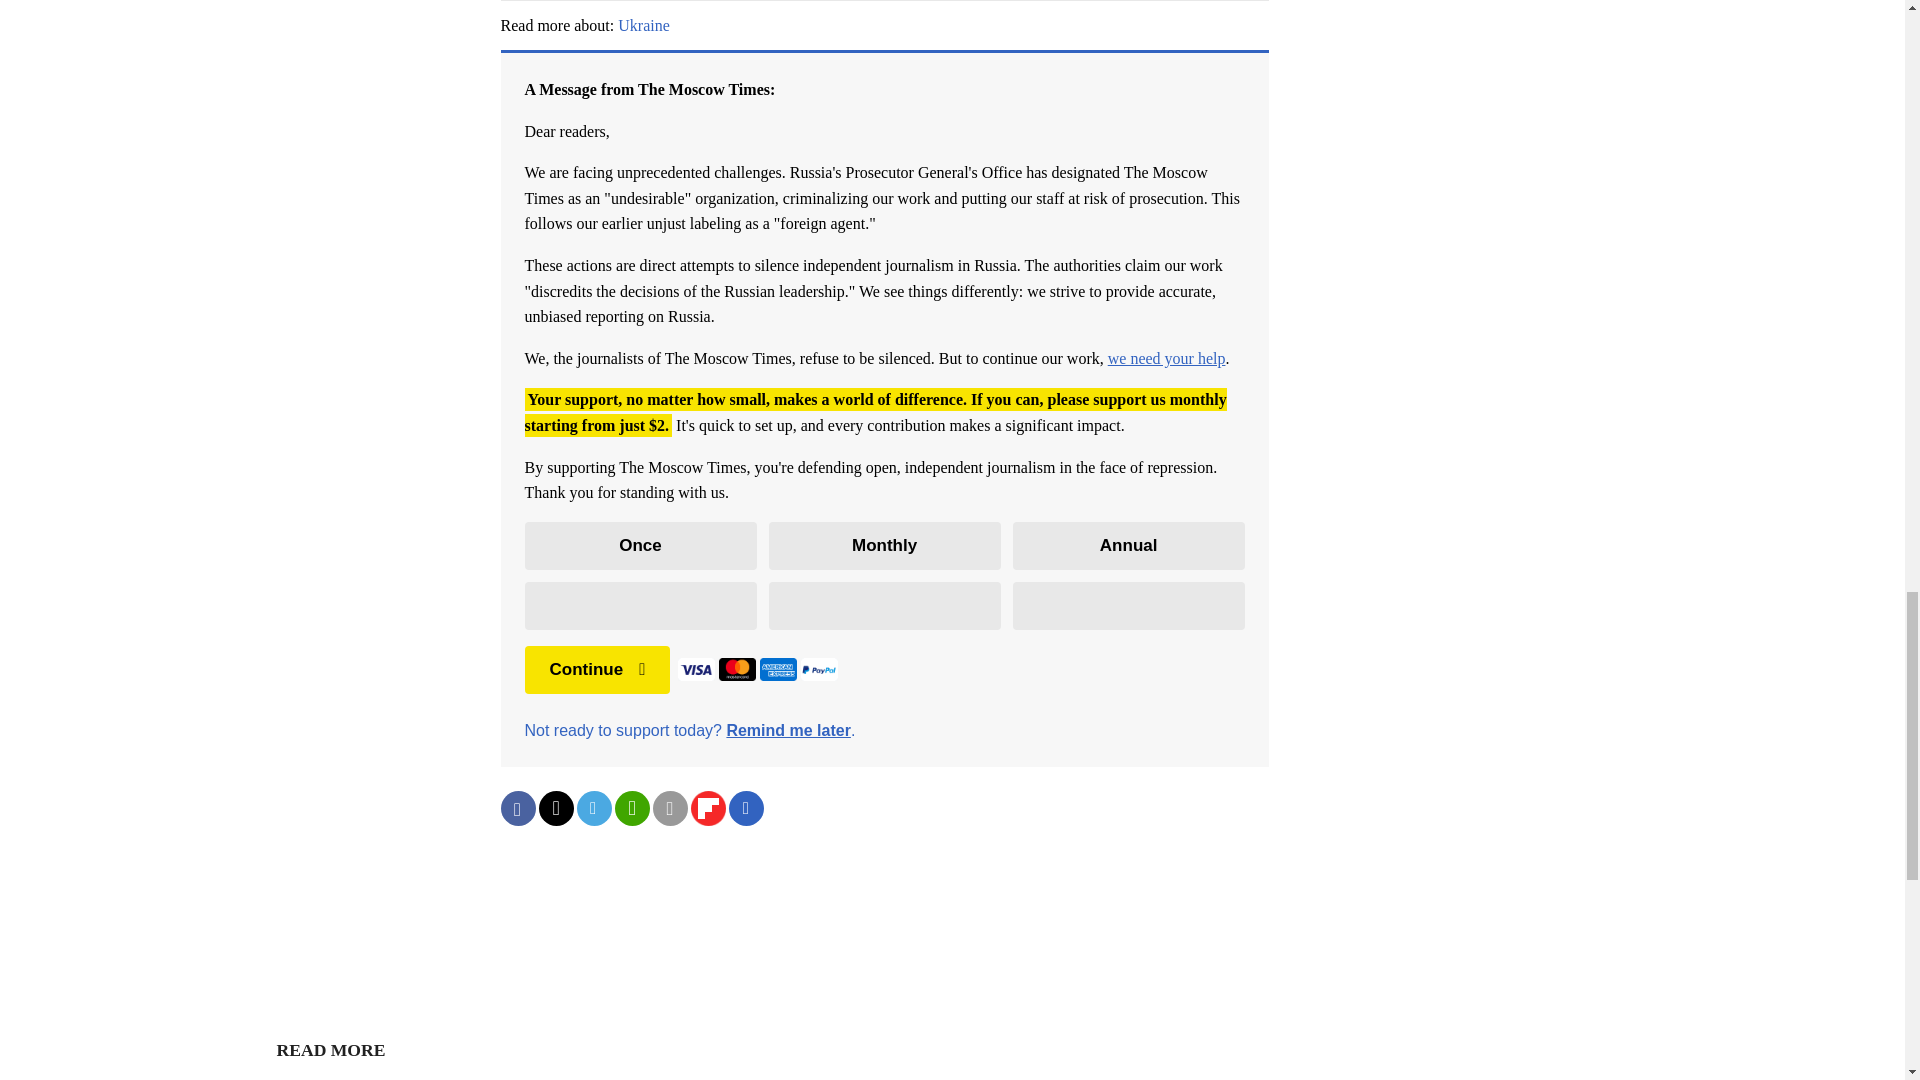 This screenshot has width=1920, height=1080. Describe the element at coordinates (517, 808) in the screenshot. I see `Share on Facebook` at that location.